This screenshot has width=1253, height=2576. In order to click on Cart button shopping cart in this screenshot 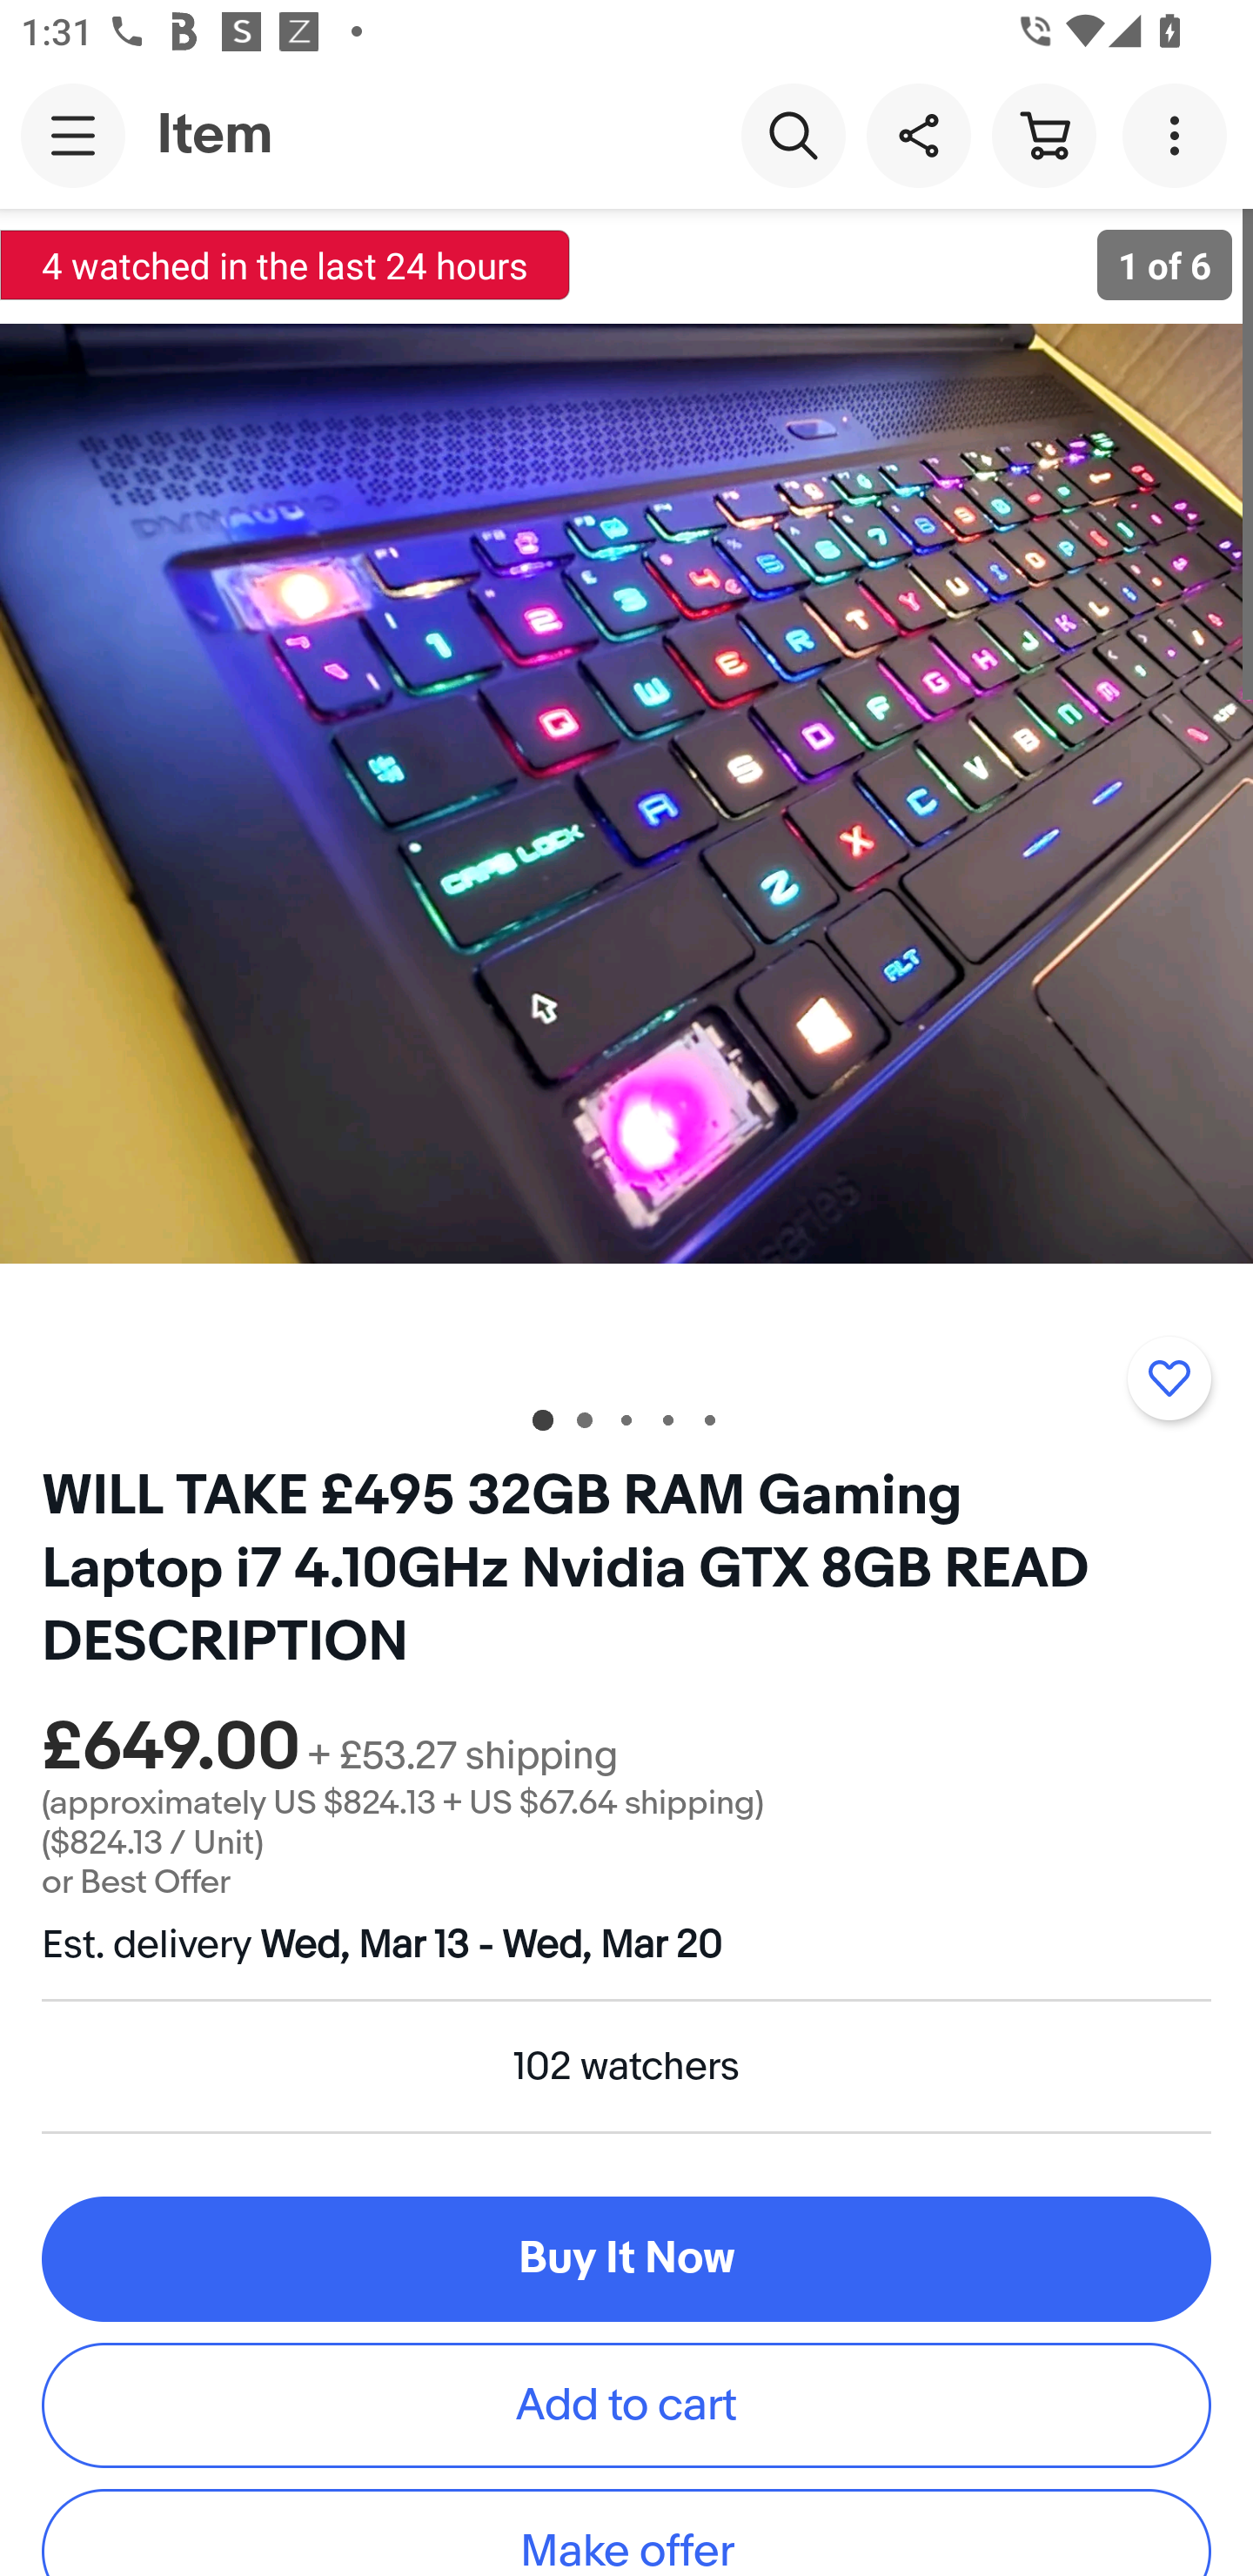, I will do `click(1043, 134)`.